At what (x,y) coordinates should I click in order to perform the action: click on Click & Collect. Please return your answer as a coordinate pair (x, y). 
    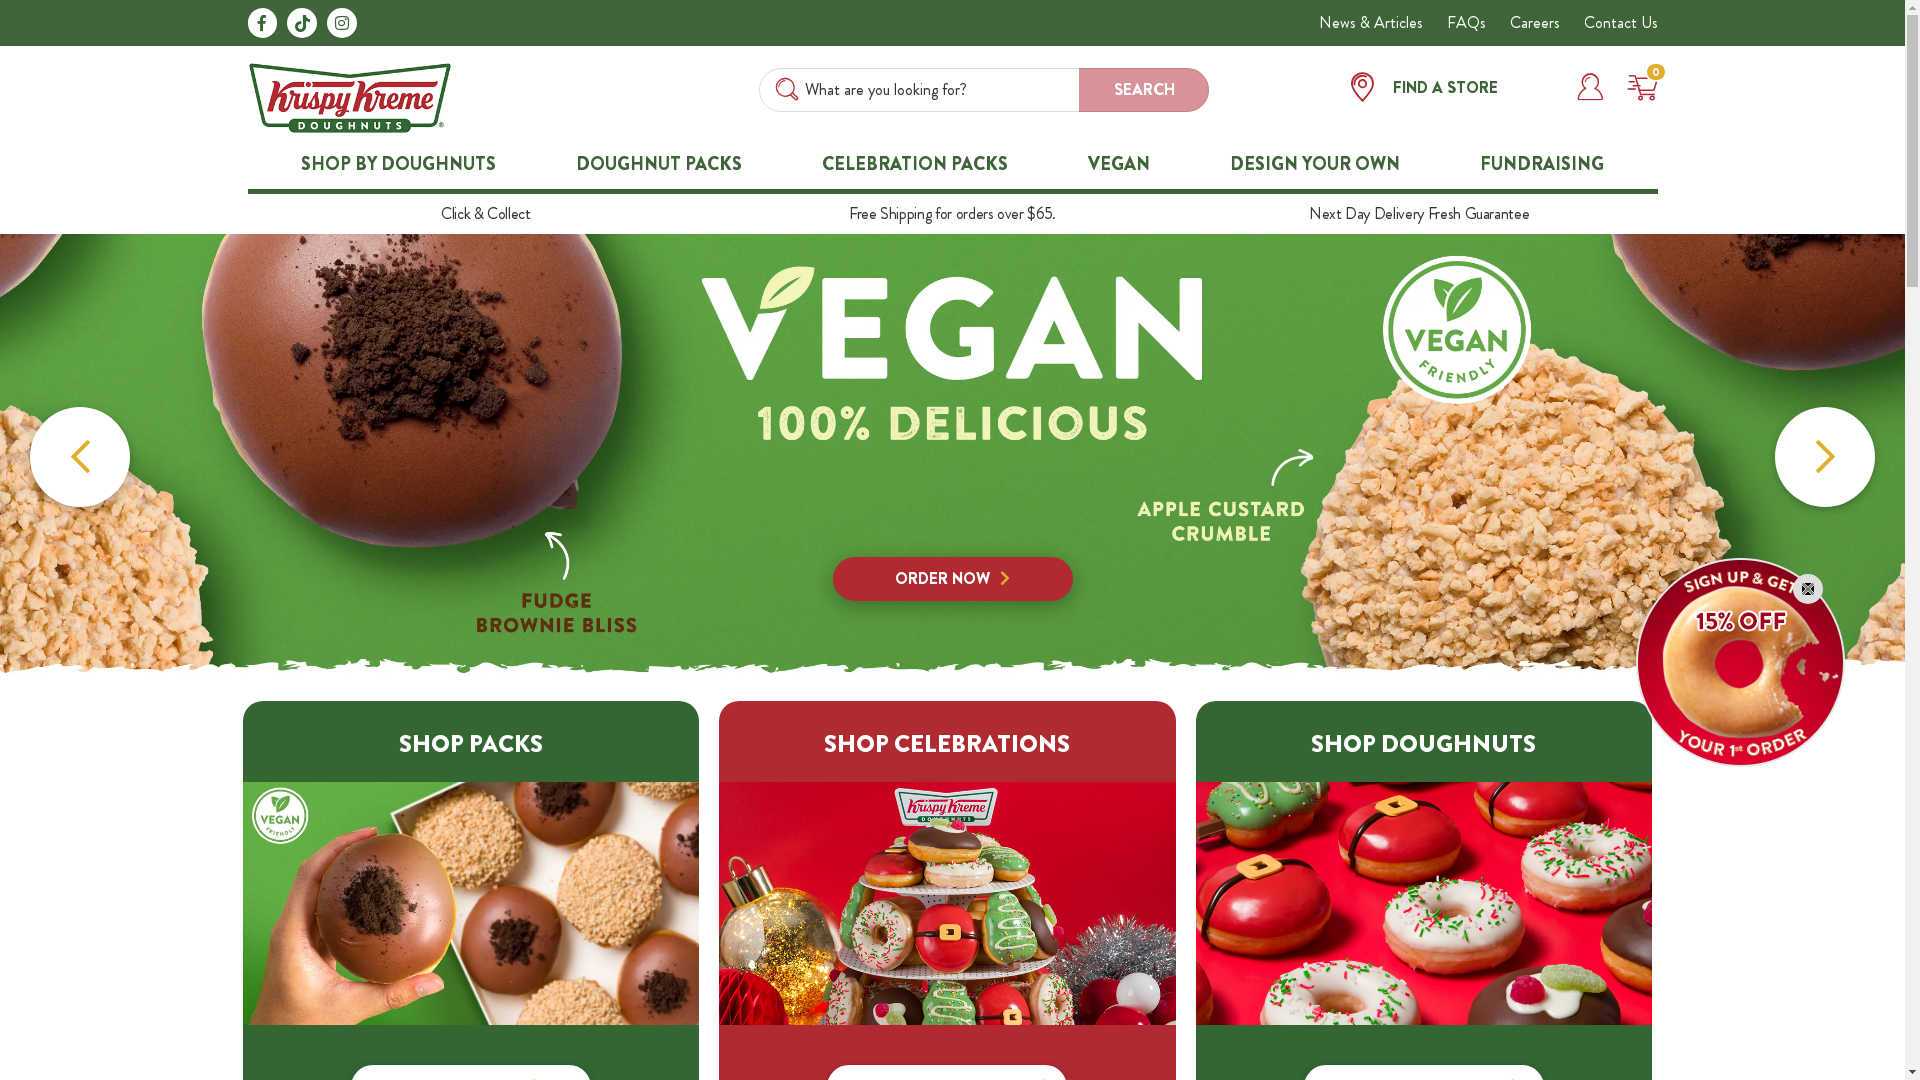
    Looking at the image, I should click on (486, 214).